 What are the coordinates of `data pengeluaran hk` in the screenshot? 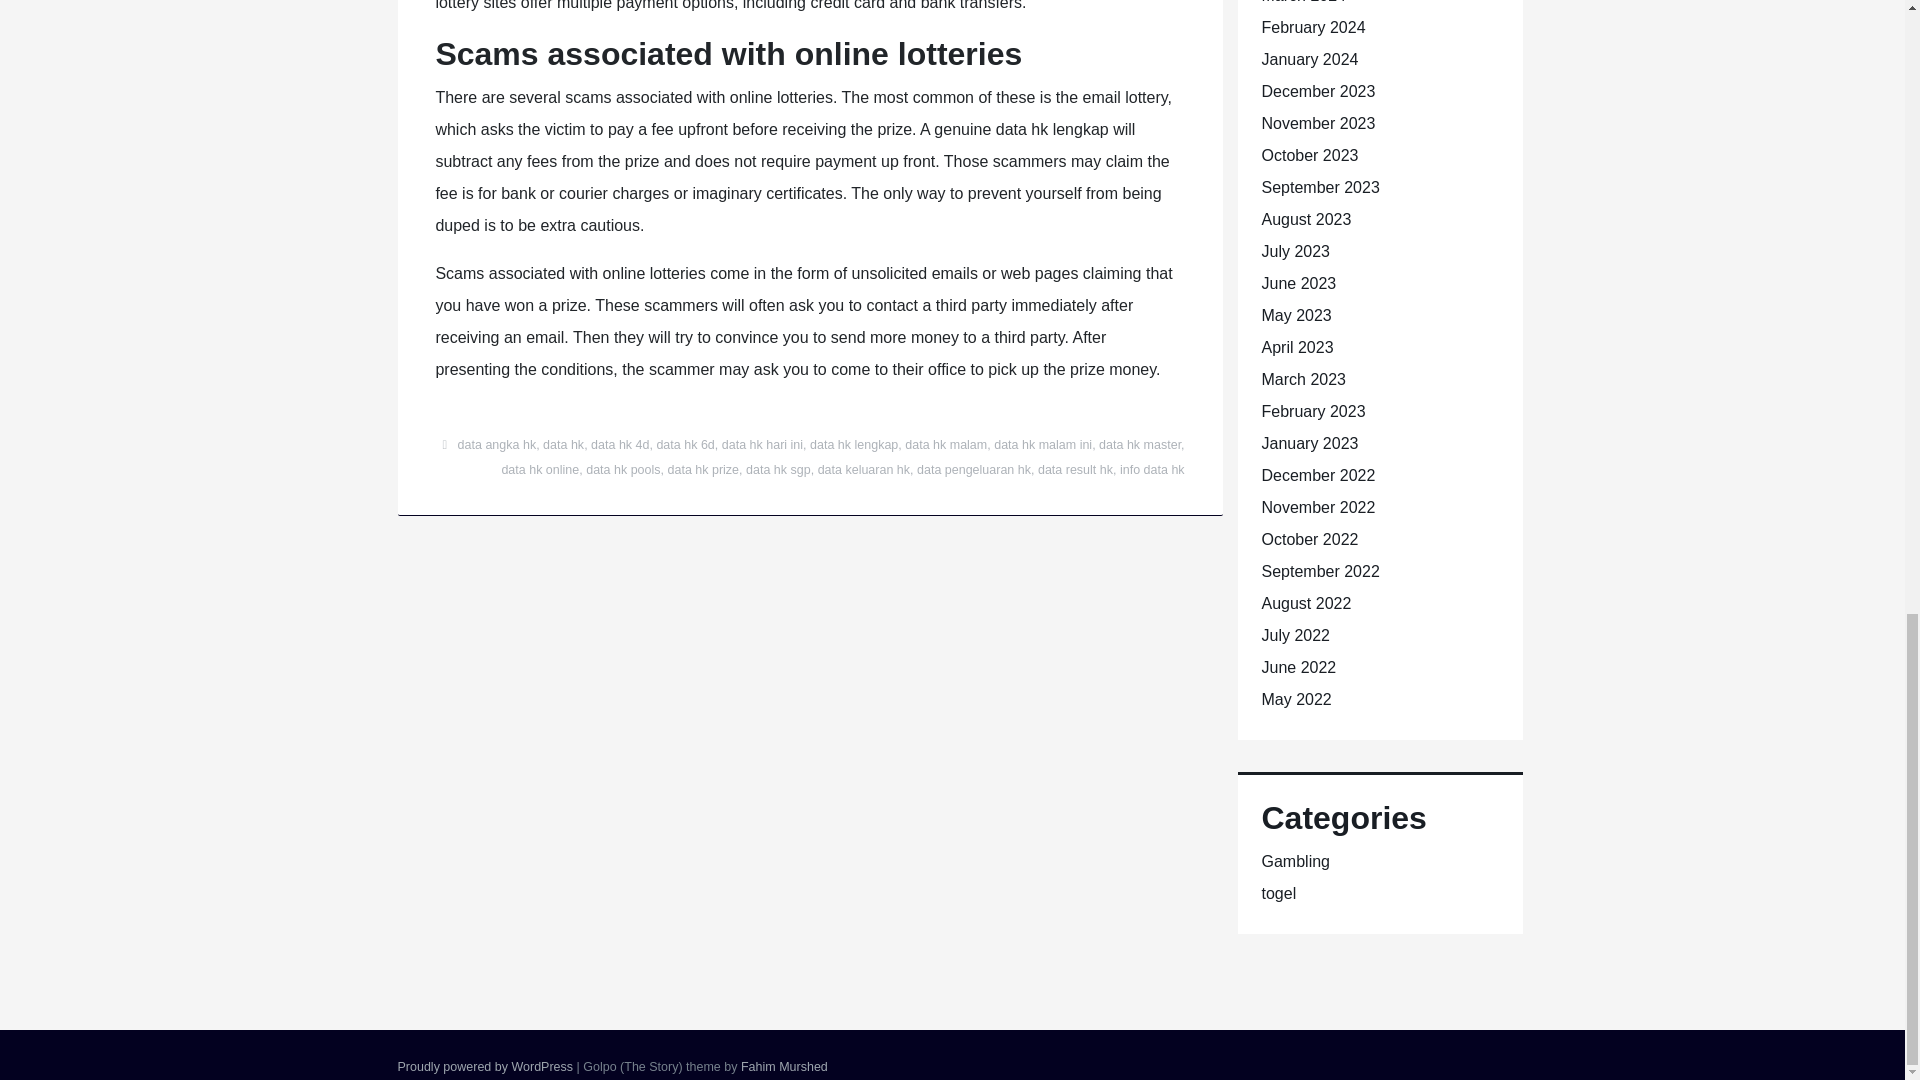 It's located at (974, 470).